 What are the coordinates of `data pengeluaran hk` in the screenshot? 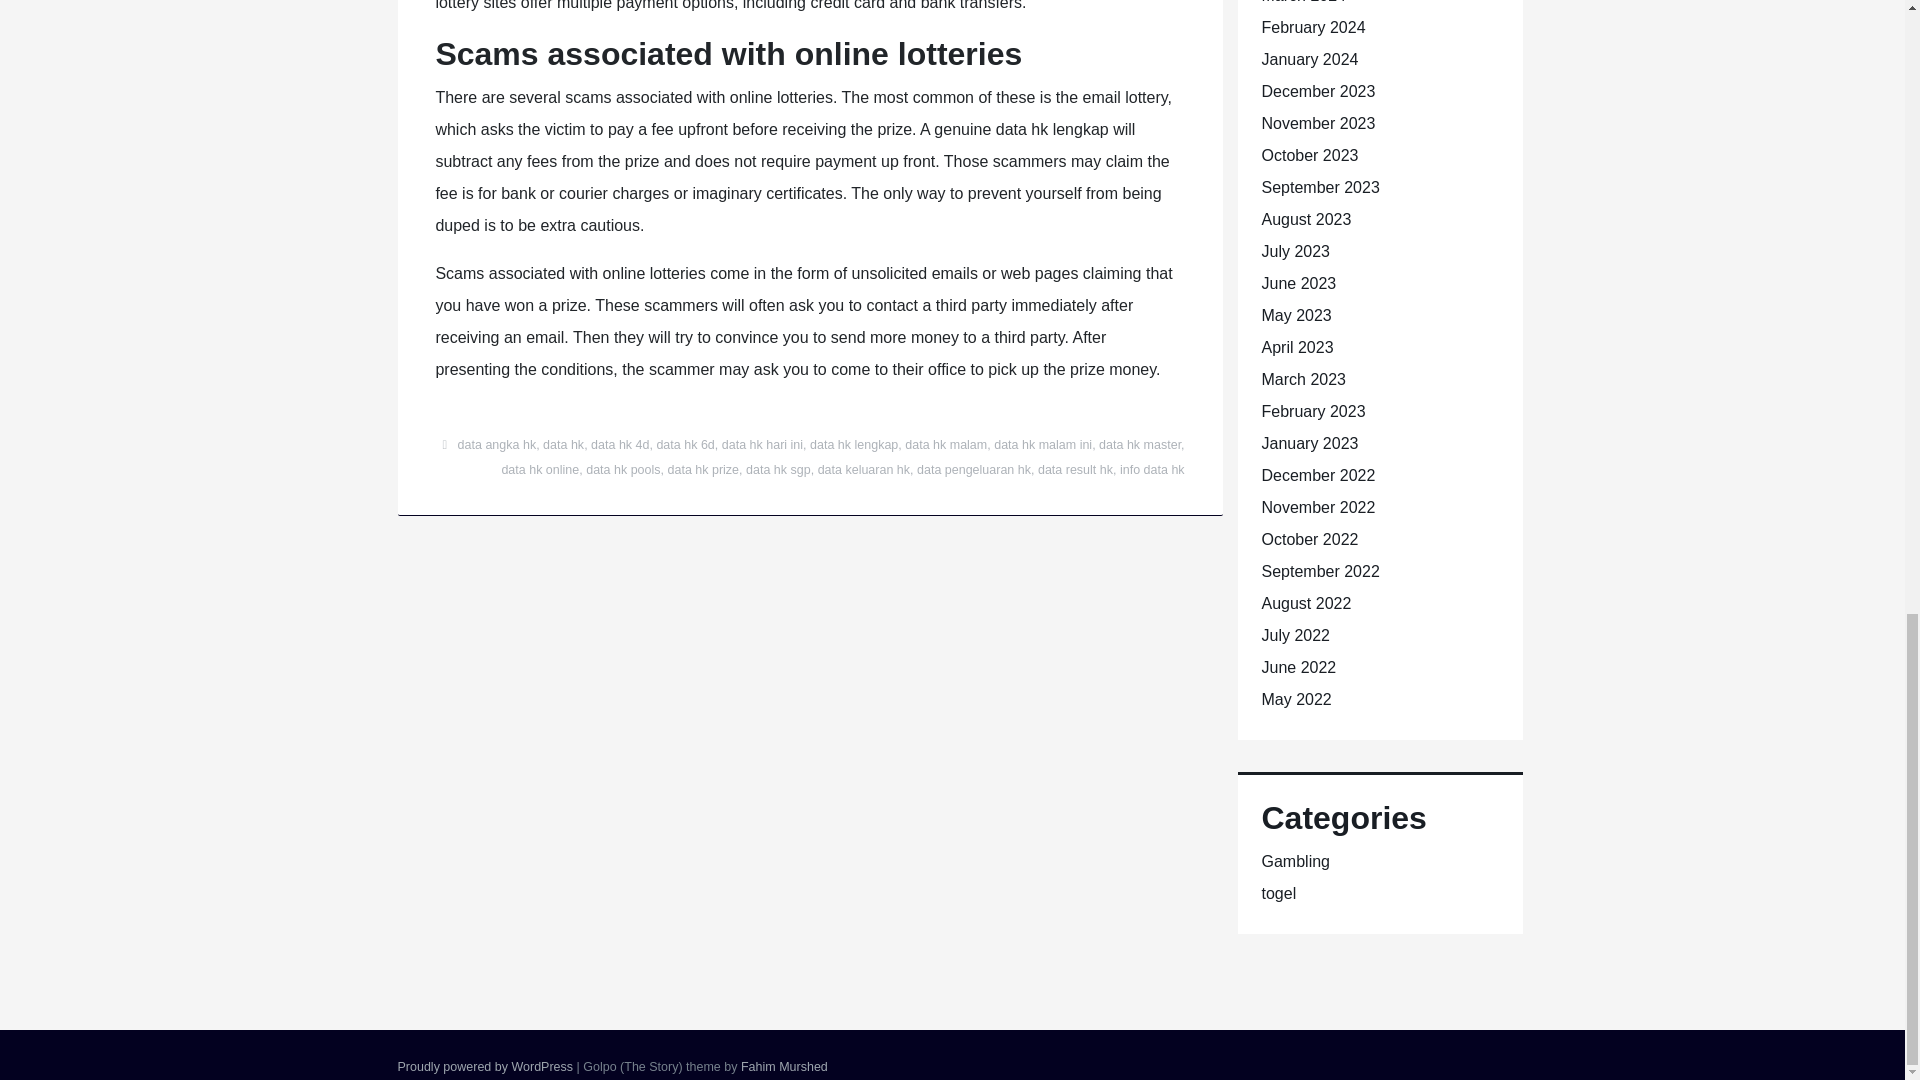 It's located at (974, 470).